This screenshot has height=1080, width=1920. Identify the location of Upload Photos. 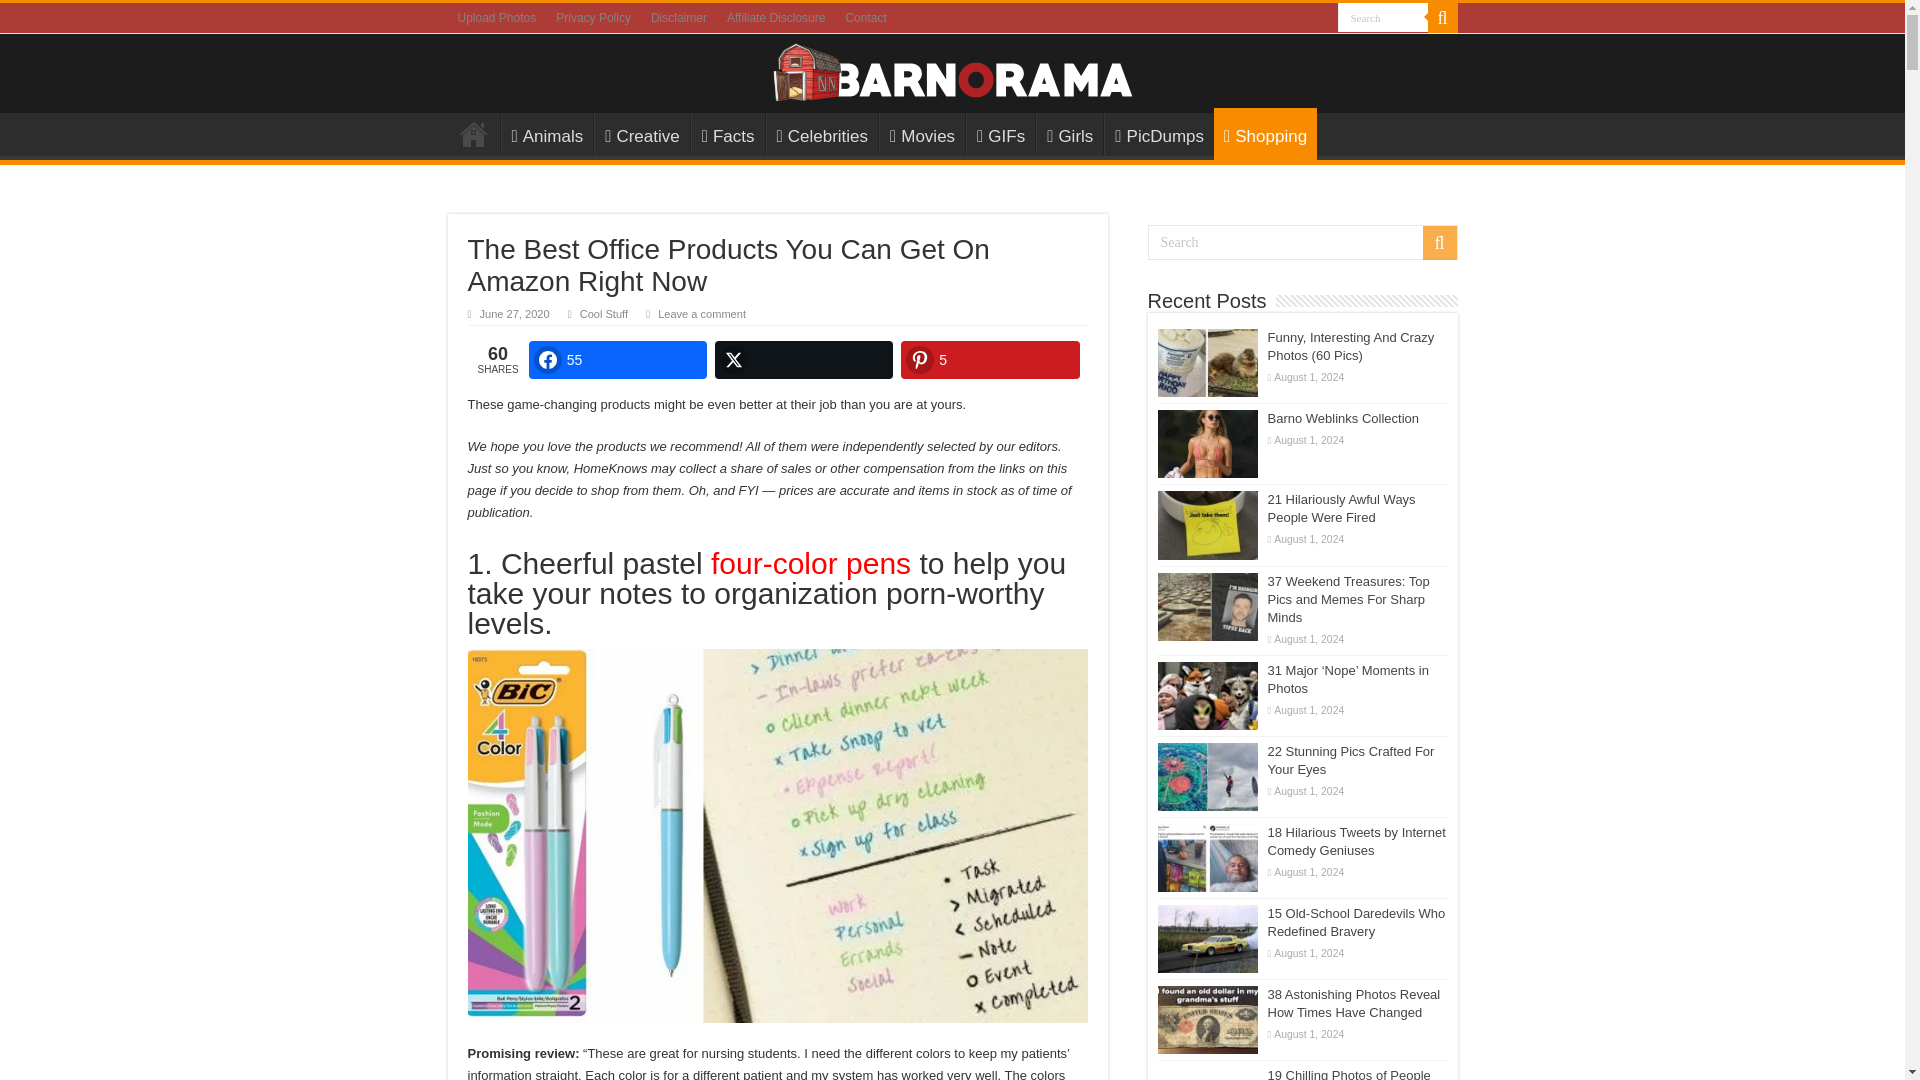
(497, 18).